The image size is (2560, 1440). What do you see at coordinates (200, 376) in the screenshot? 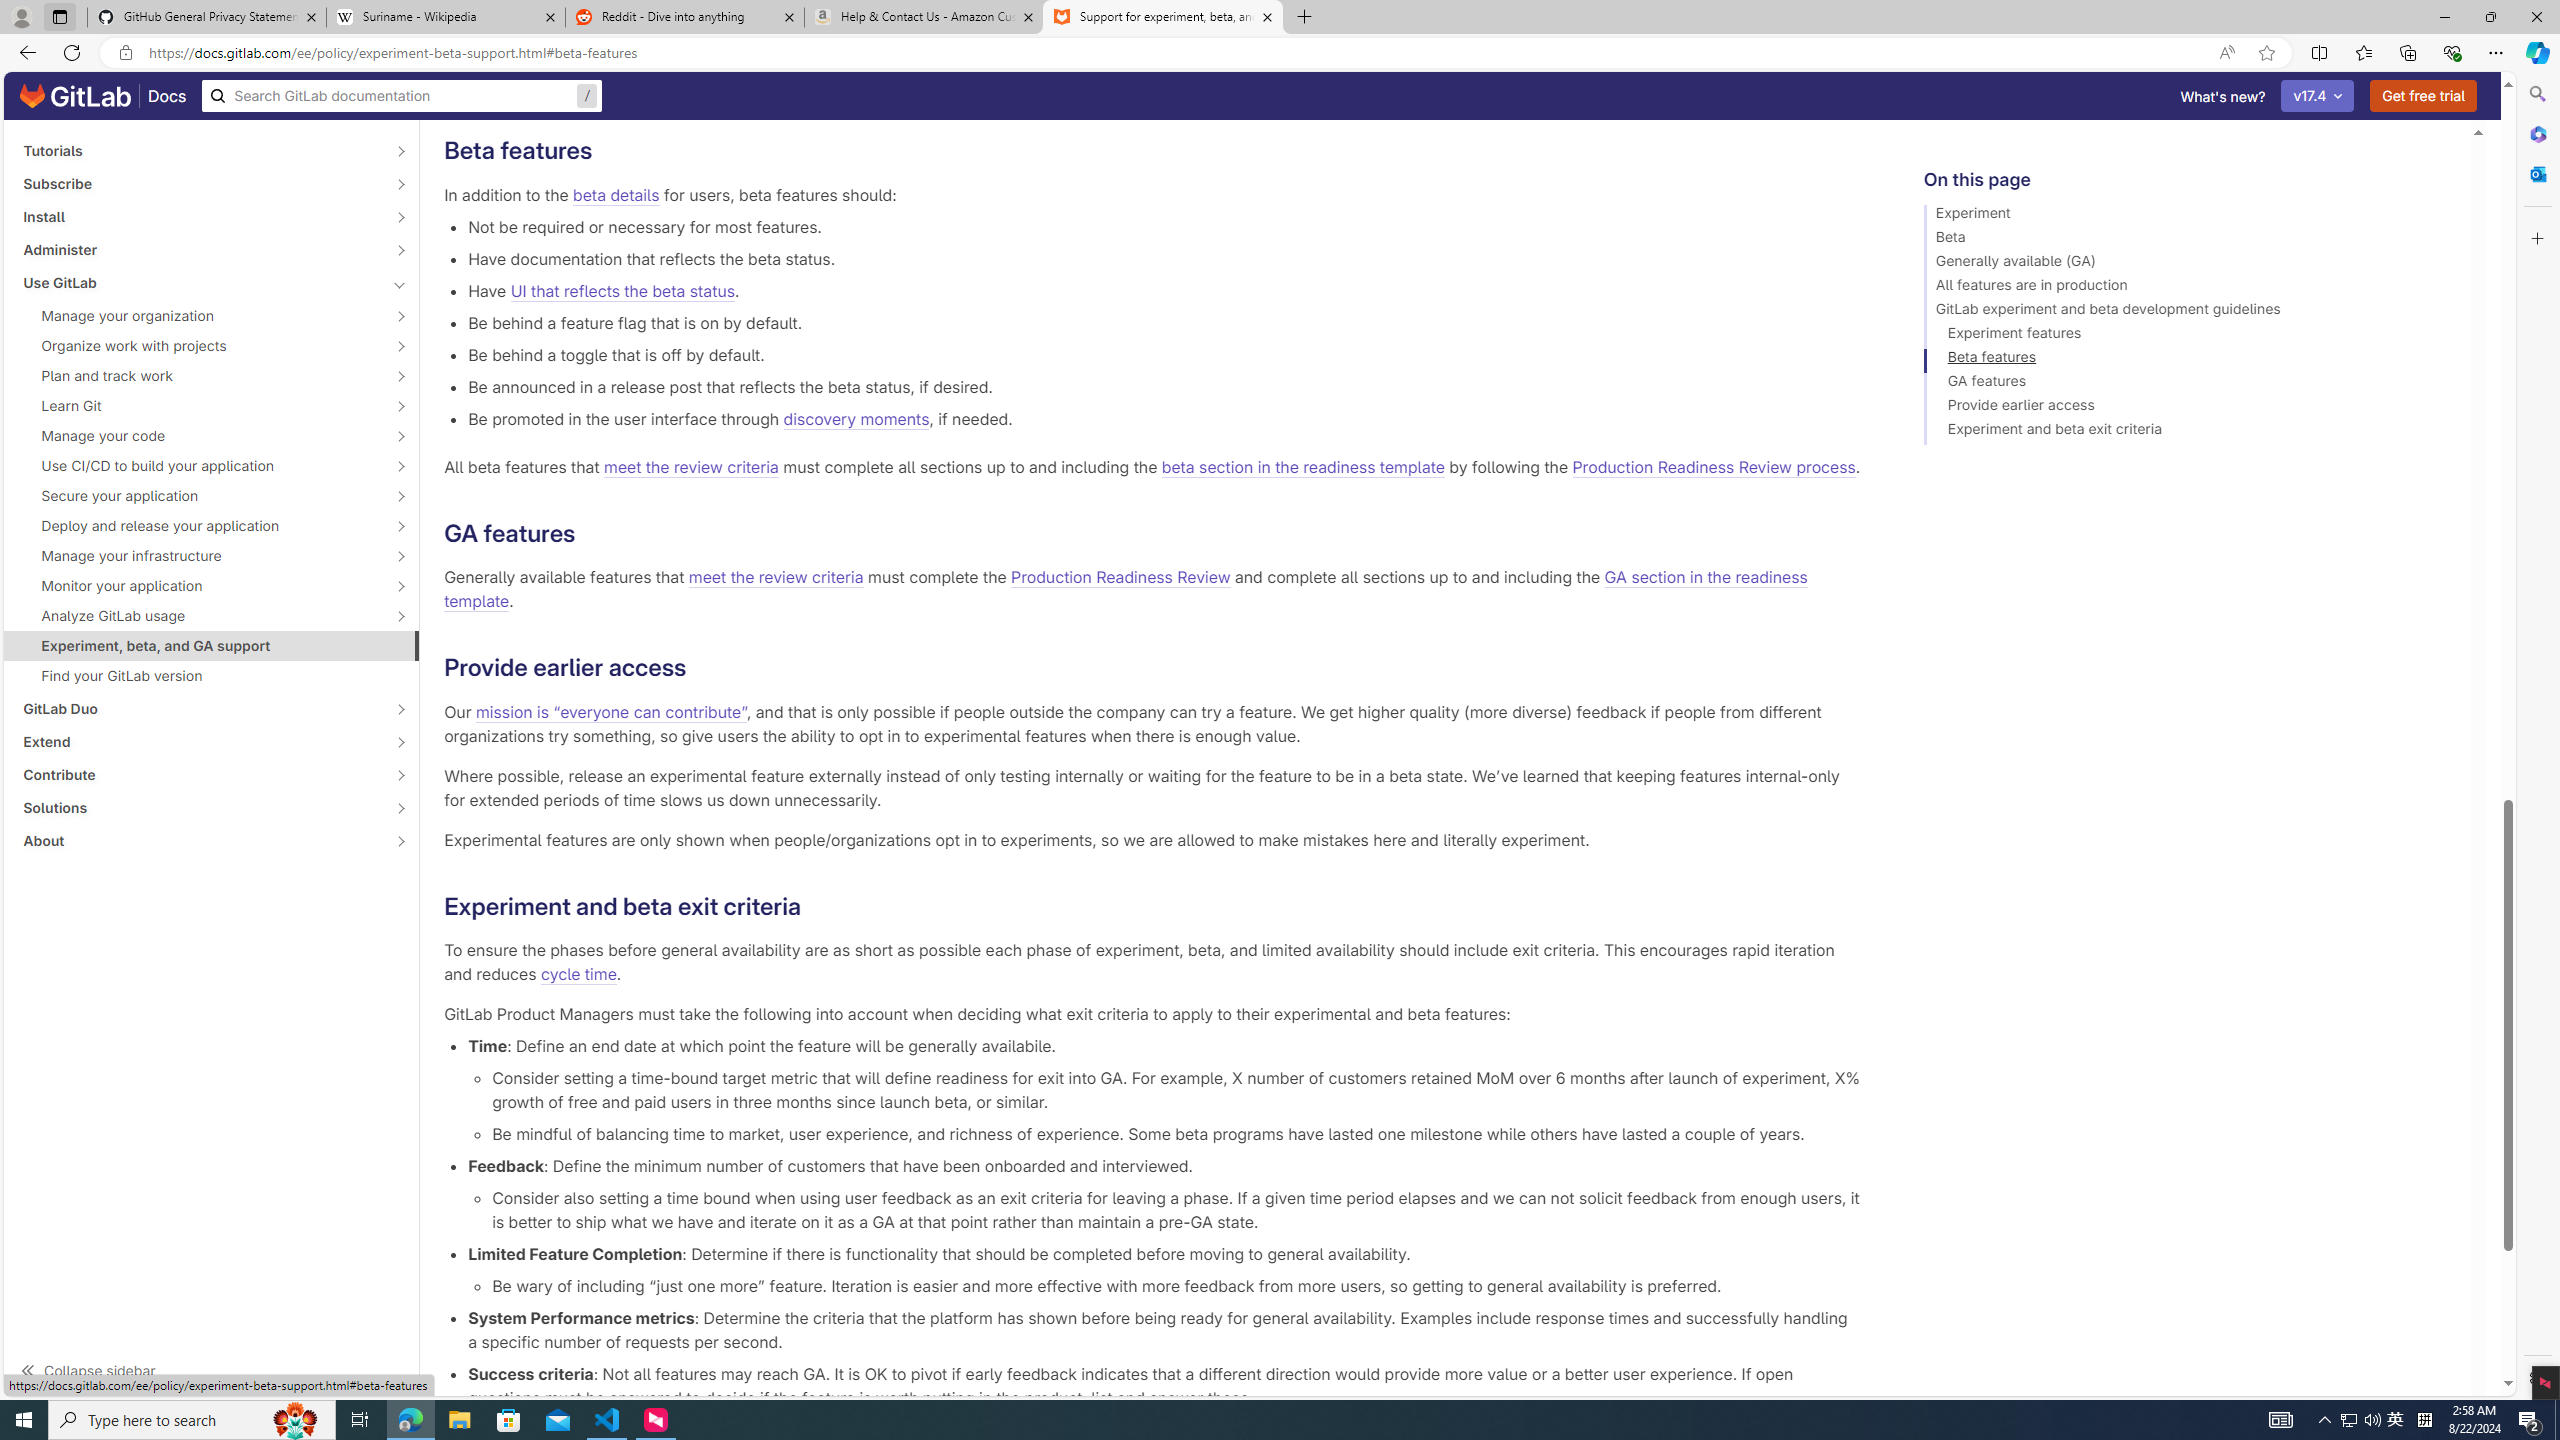
I see `Plan and track work` at bounding box center [200, 376].